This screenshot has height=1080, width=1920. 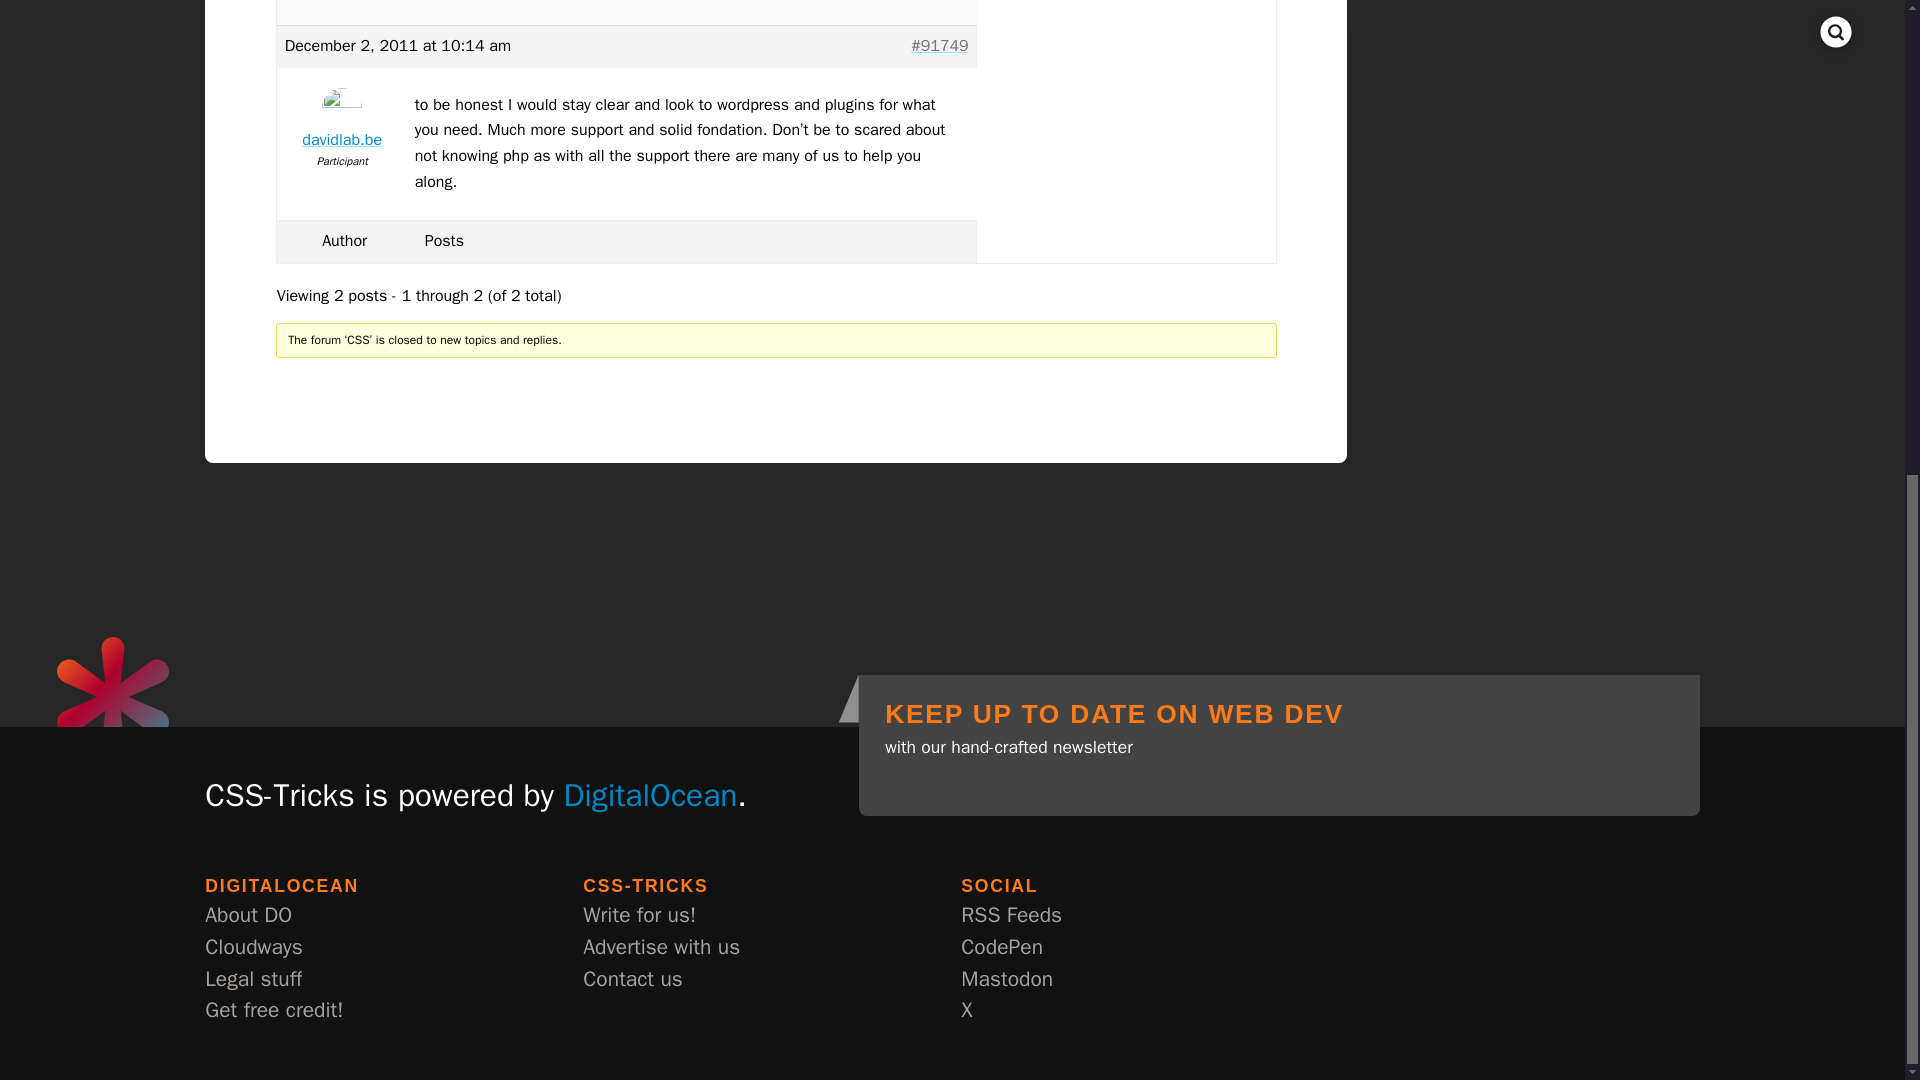 What do you see at coordinates (248, 916) in the screenshot?
I see `About DO` at bounding box center [248, 916].